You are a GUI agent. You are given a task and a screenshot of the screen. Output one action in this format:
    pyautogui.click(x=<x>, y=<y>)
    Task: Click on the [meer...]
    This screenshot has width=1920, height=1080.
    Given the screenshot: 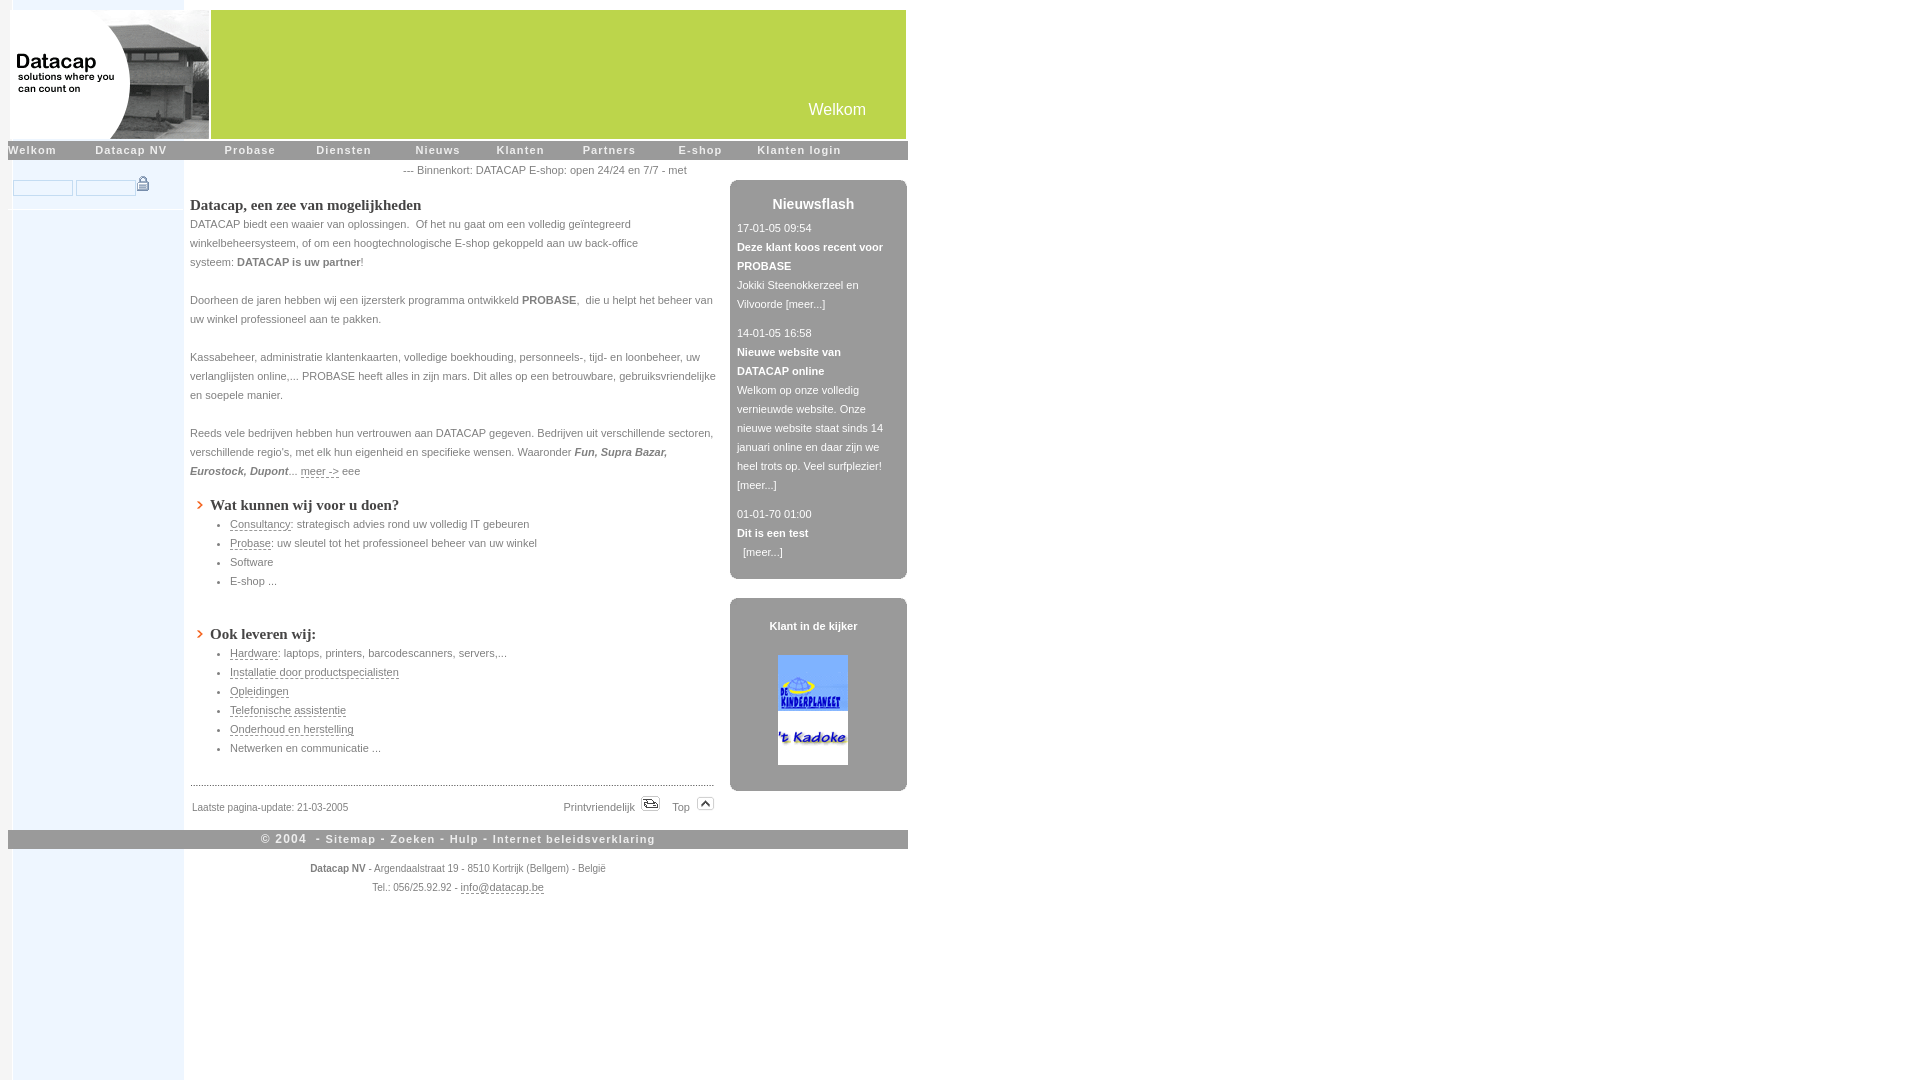 What is the action you would take?
    pyautogui.click(x=757, y=485)
    